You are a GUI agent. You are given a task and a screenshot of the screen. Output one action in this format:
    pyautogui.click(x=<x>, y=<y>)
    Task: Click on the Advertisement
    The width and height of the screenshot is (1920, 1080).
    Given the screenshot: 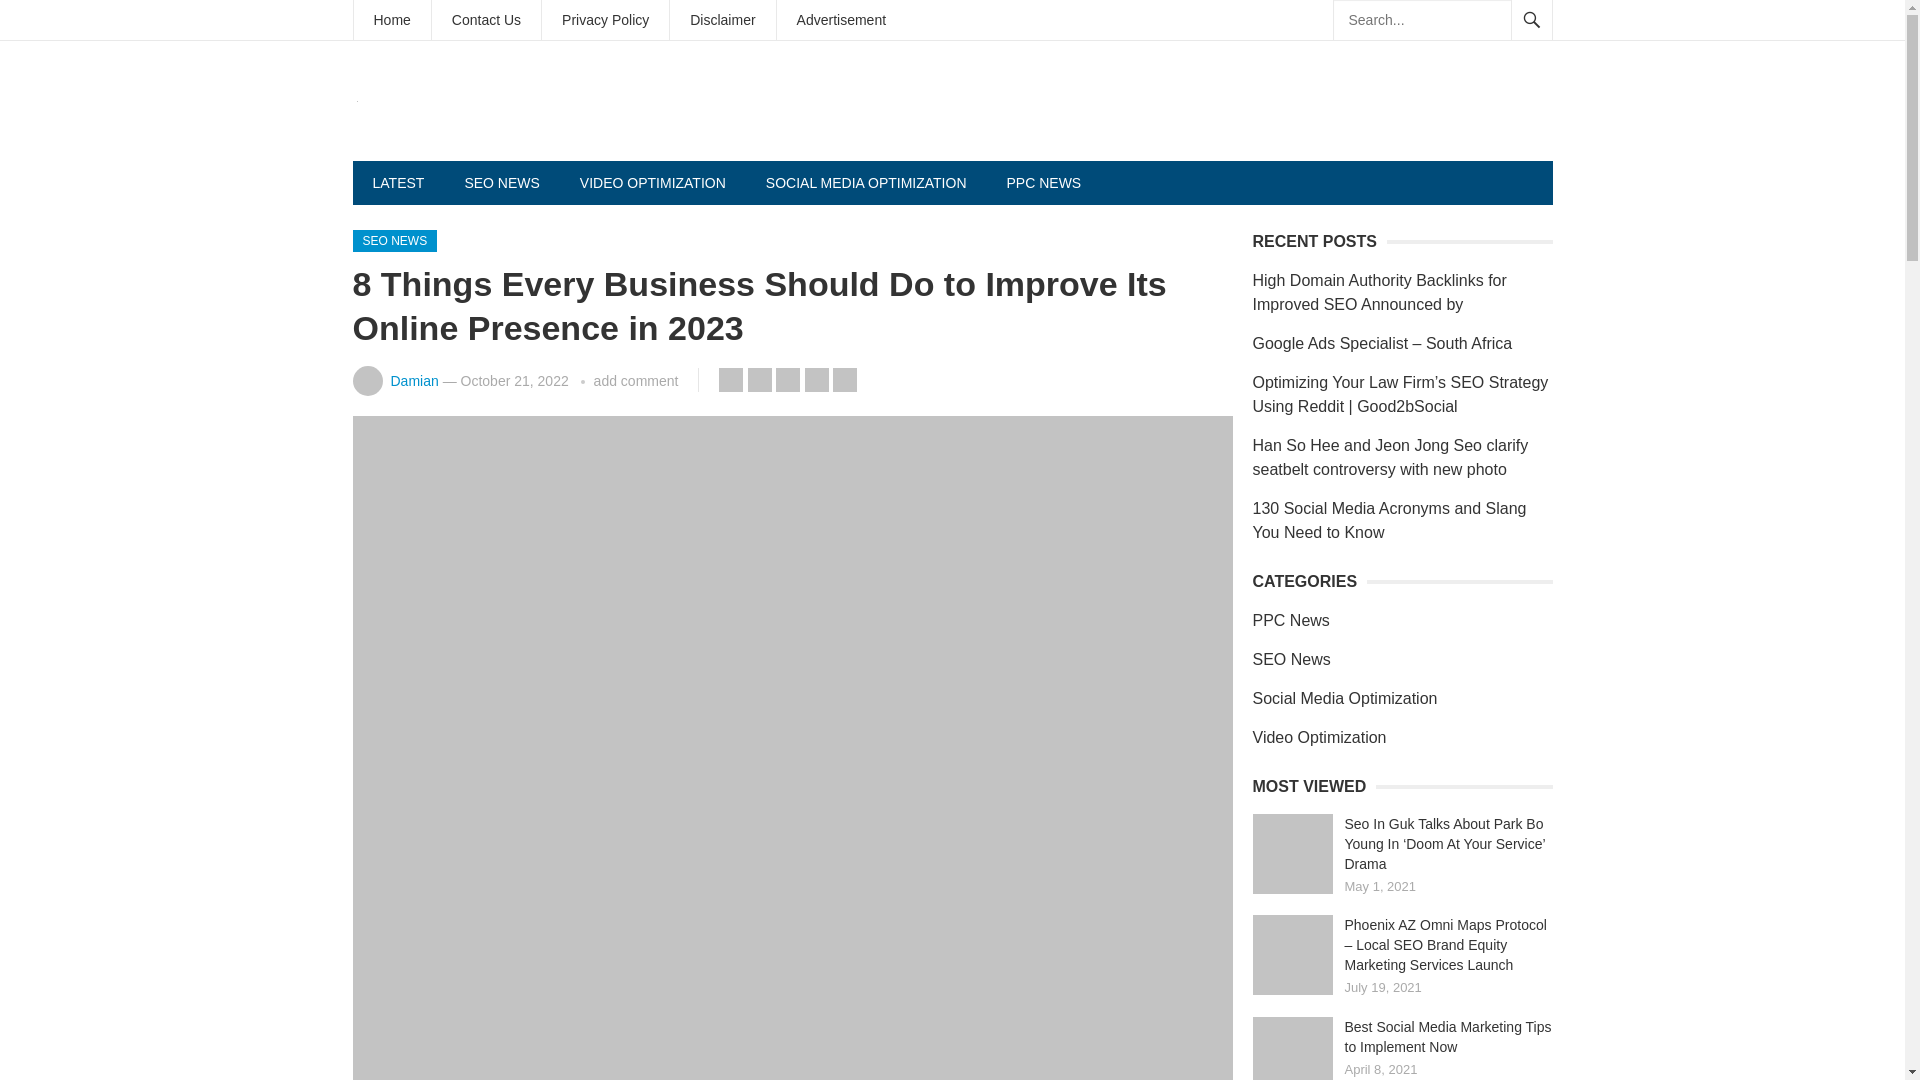 What is the action you would take?
    pyautogui.click(x=842, y=20)
    